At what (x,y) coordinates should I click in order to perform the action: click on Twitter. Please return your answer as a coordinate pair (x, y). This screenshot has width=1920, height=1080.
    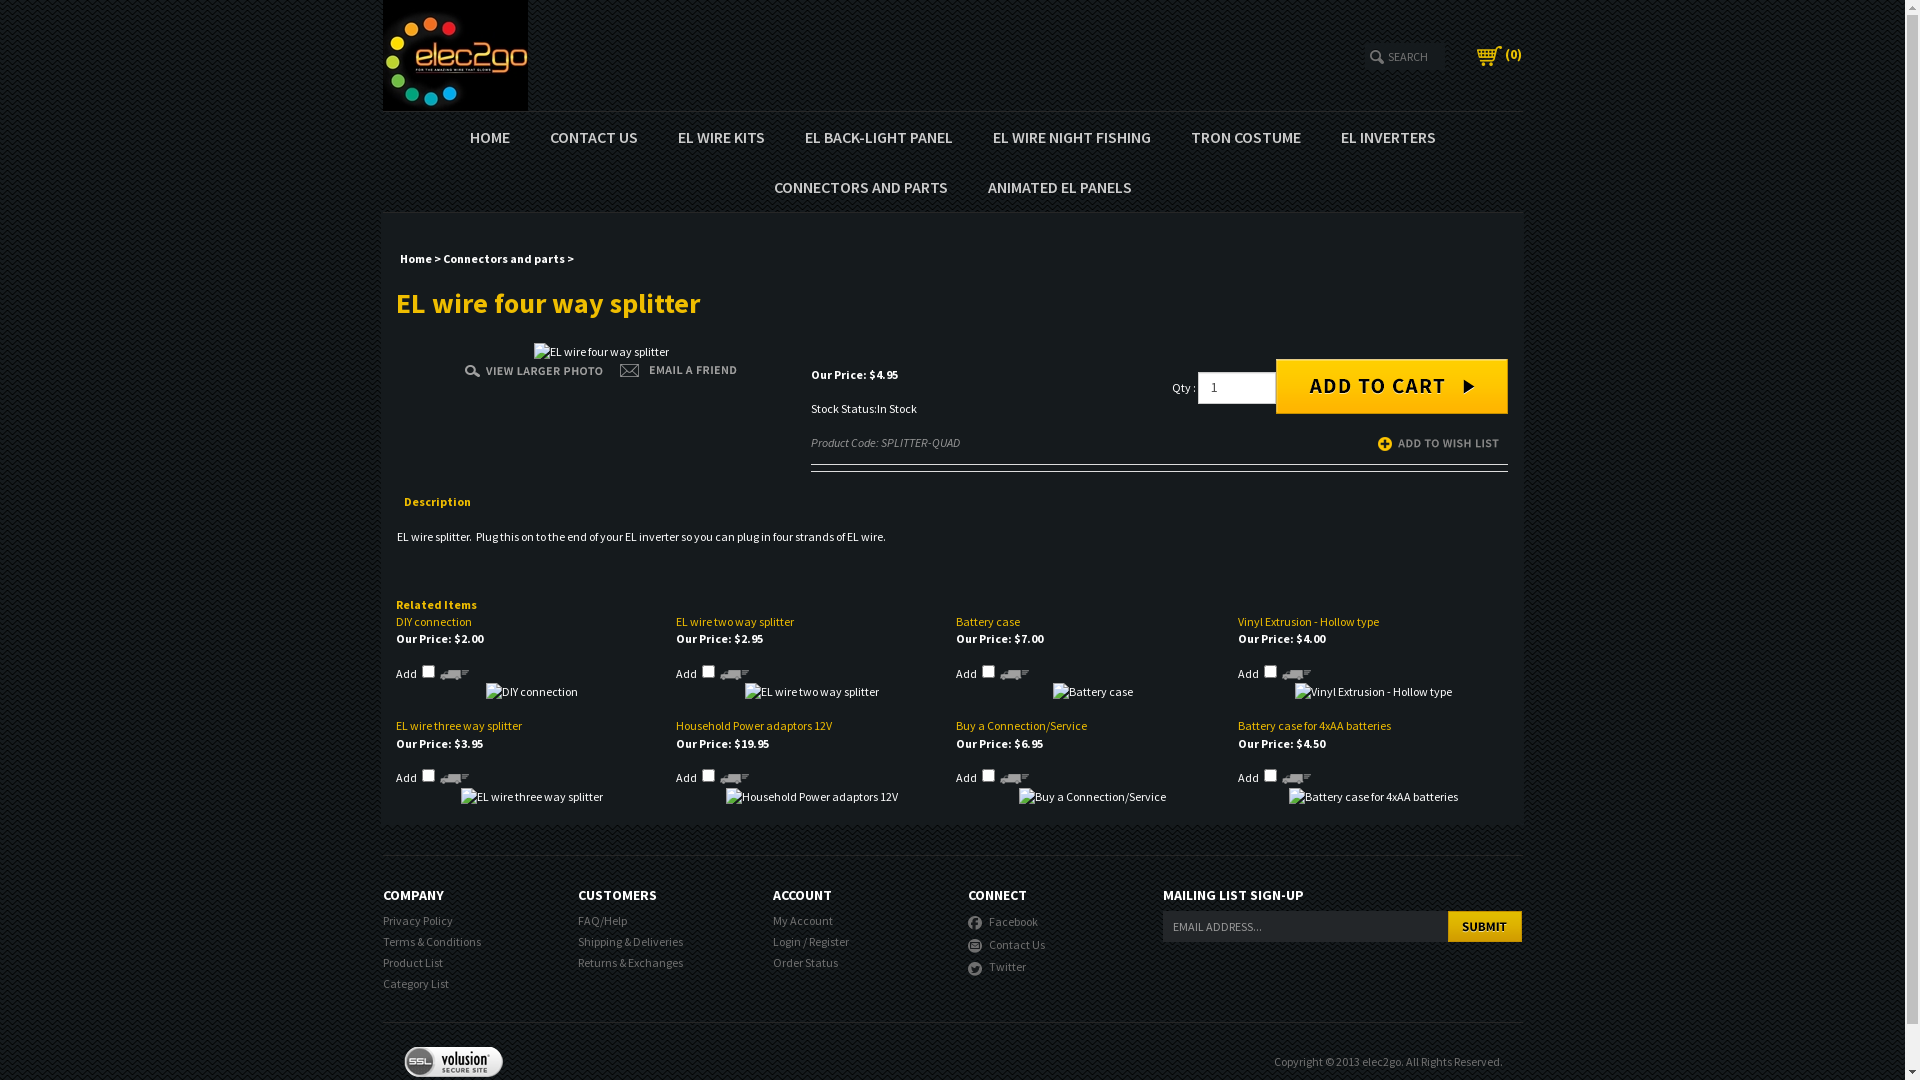
    Looking at the image, I should click on (997, 966).